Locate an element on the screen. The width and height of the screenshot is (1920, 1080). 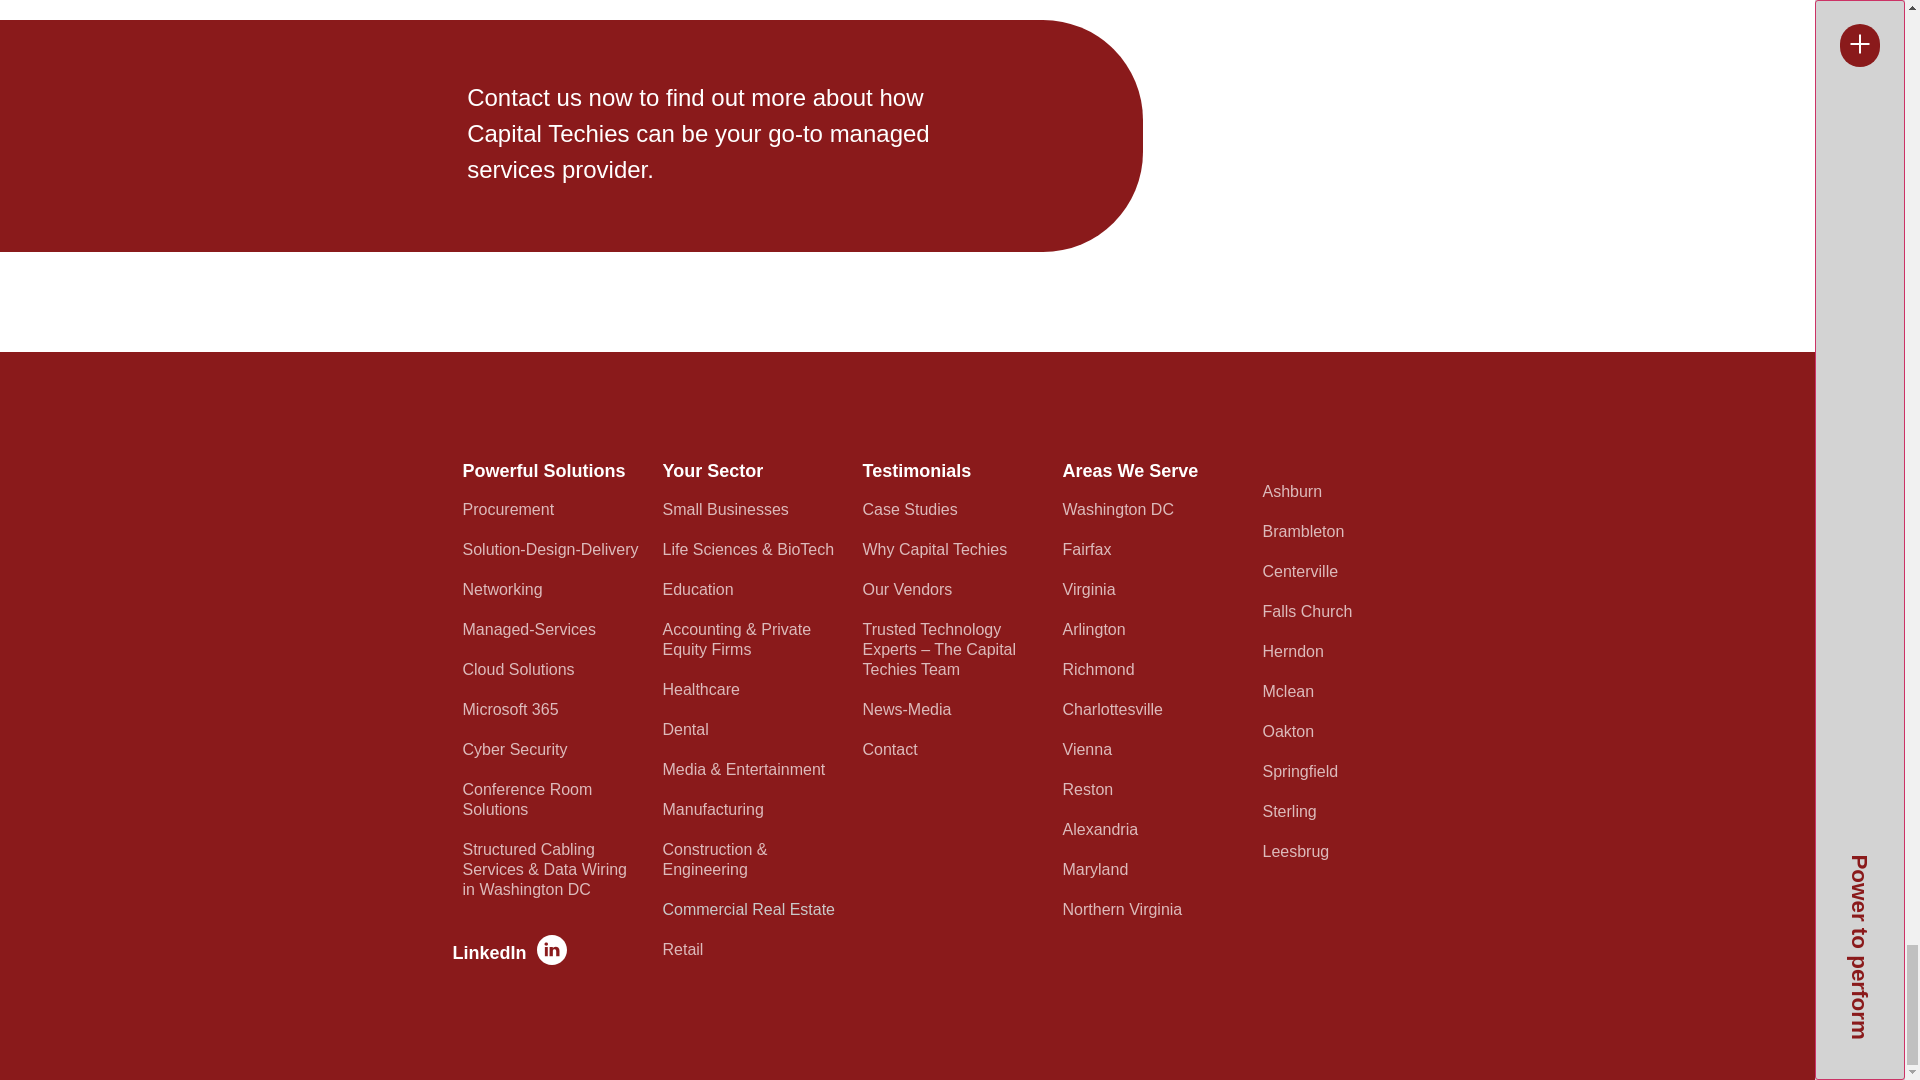
Solution-Design-Delivery is located at coordinates (552, 550).